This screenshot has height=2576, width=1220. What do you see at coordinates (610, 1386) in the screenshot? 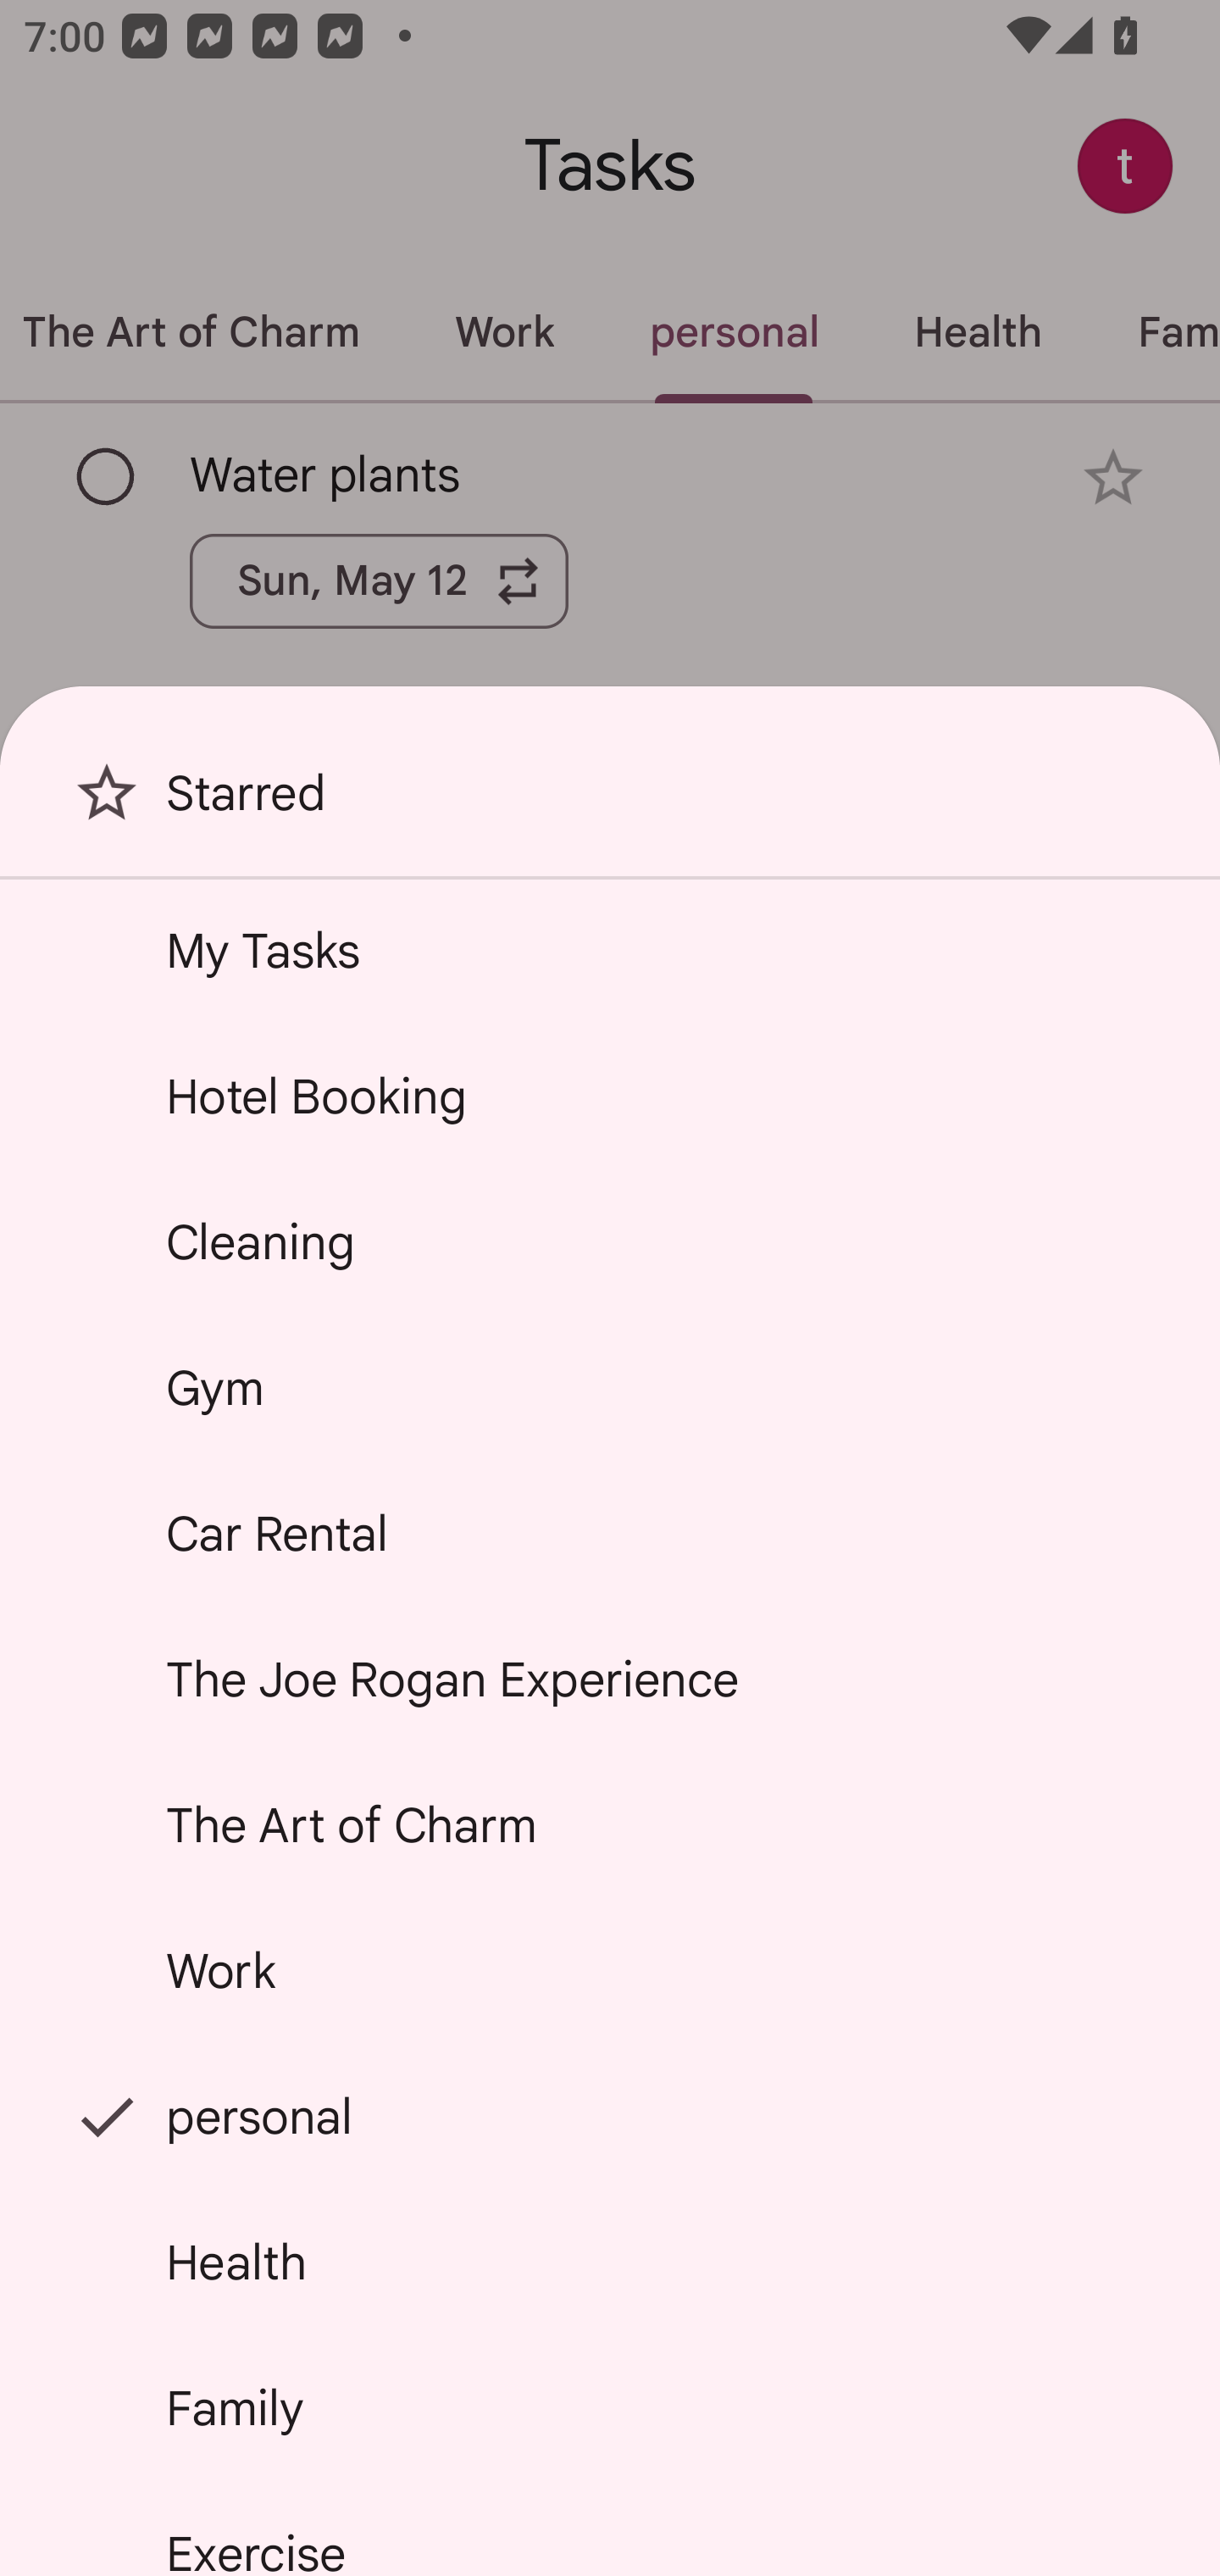
I see `Gym` at bounding box center [610, 1386].